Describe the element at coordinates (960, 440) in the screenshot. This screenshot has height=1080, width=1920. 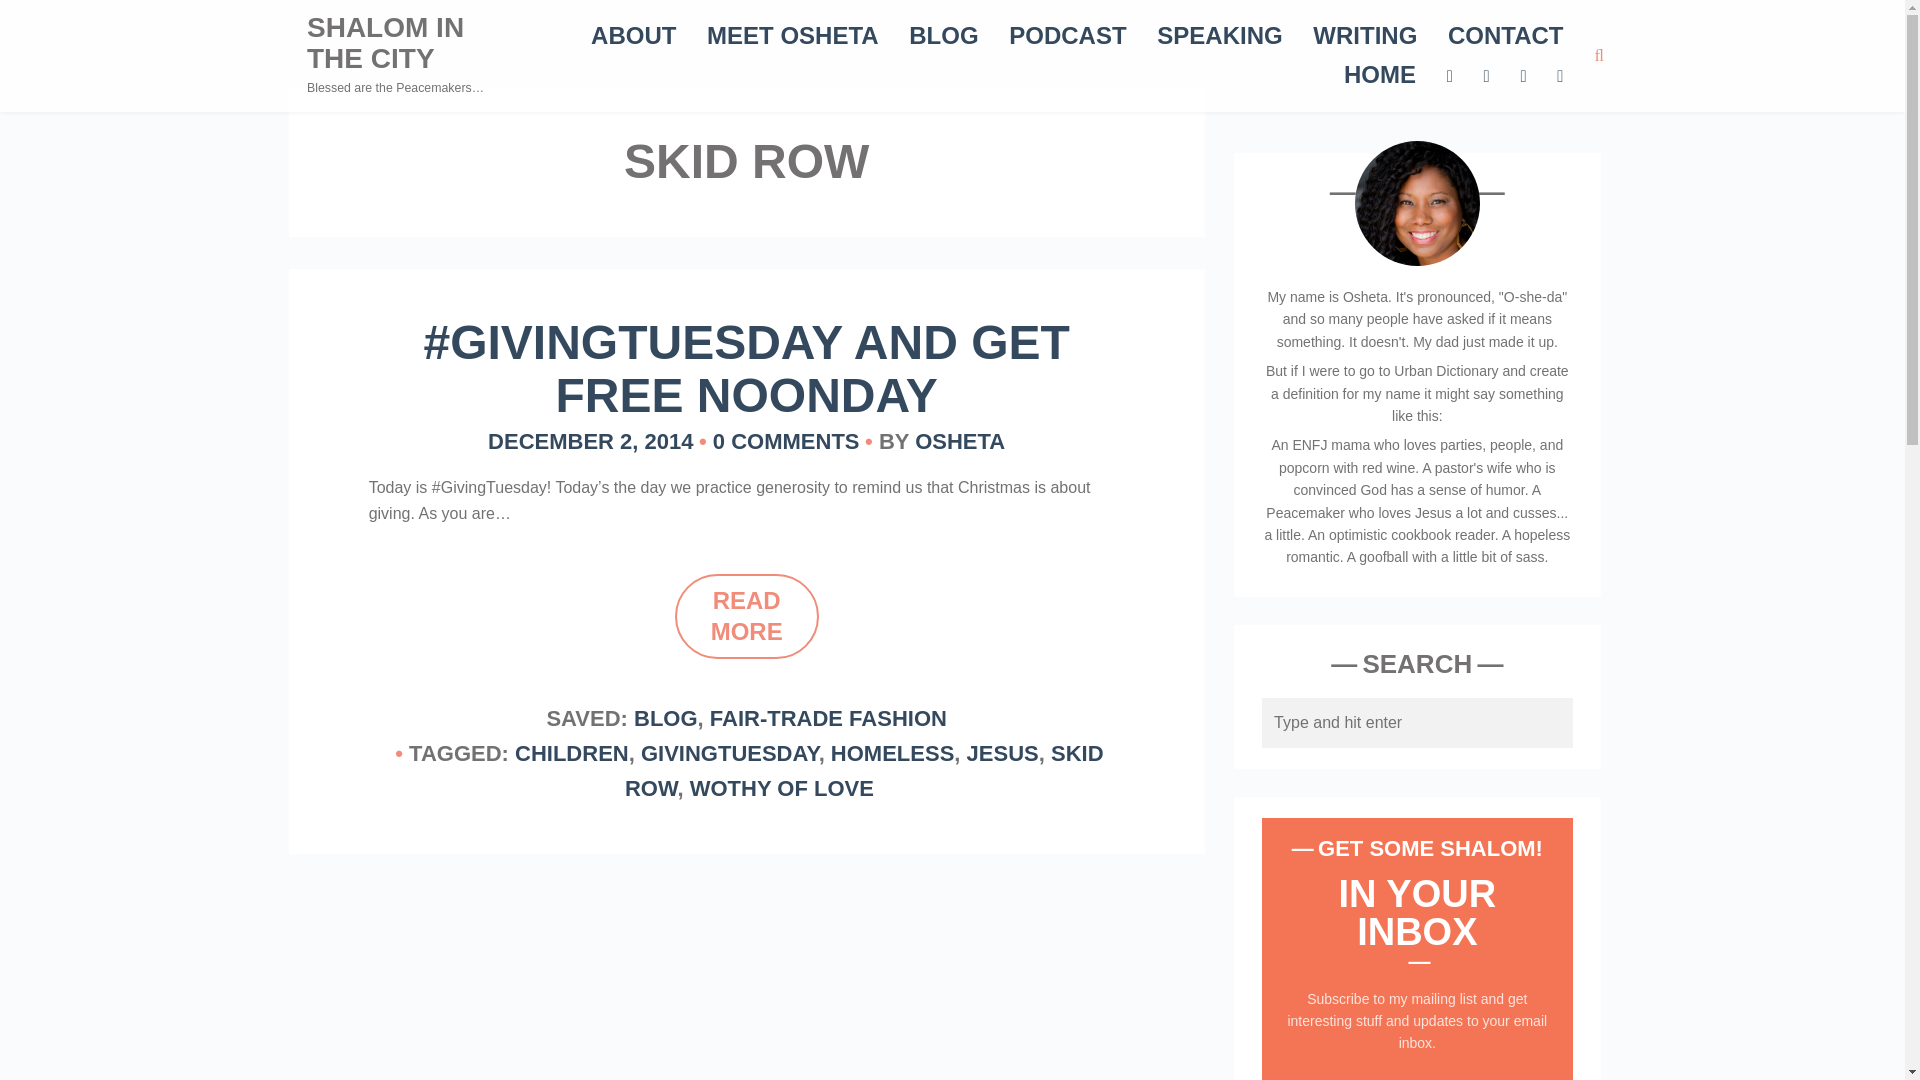
I see `Posts by osheta` at that location.